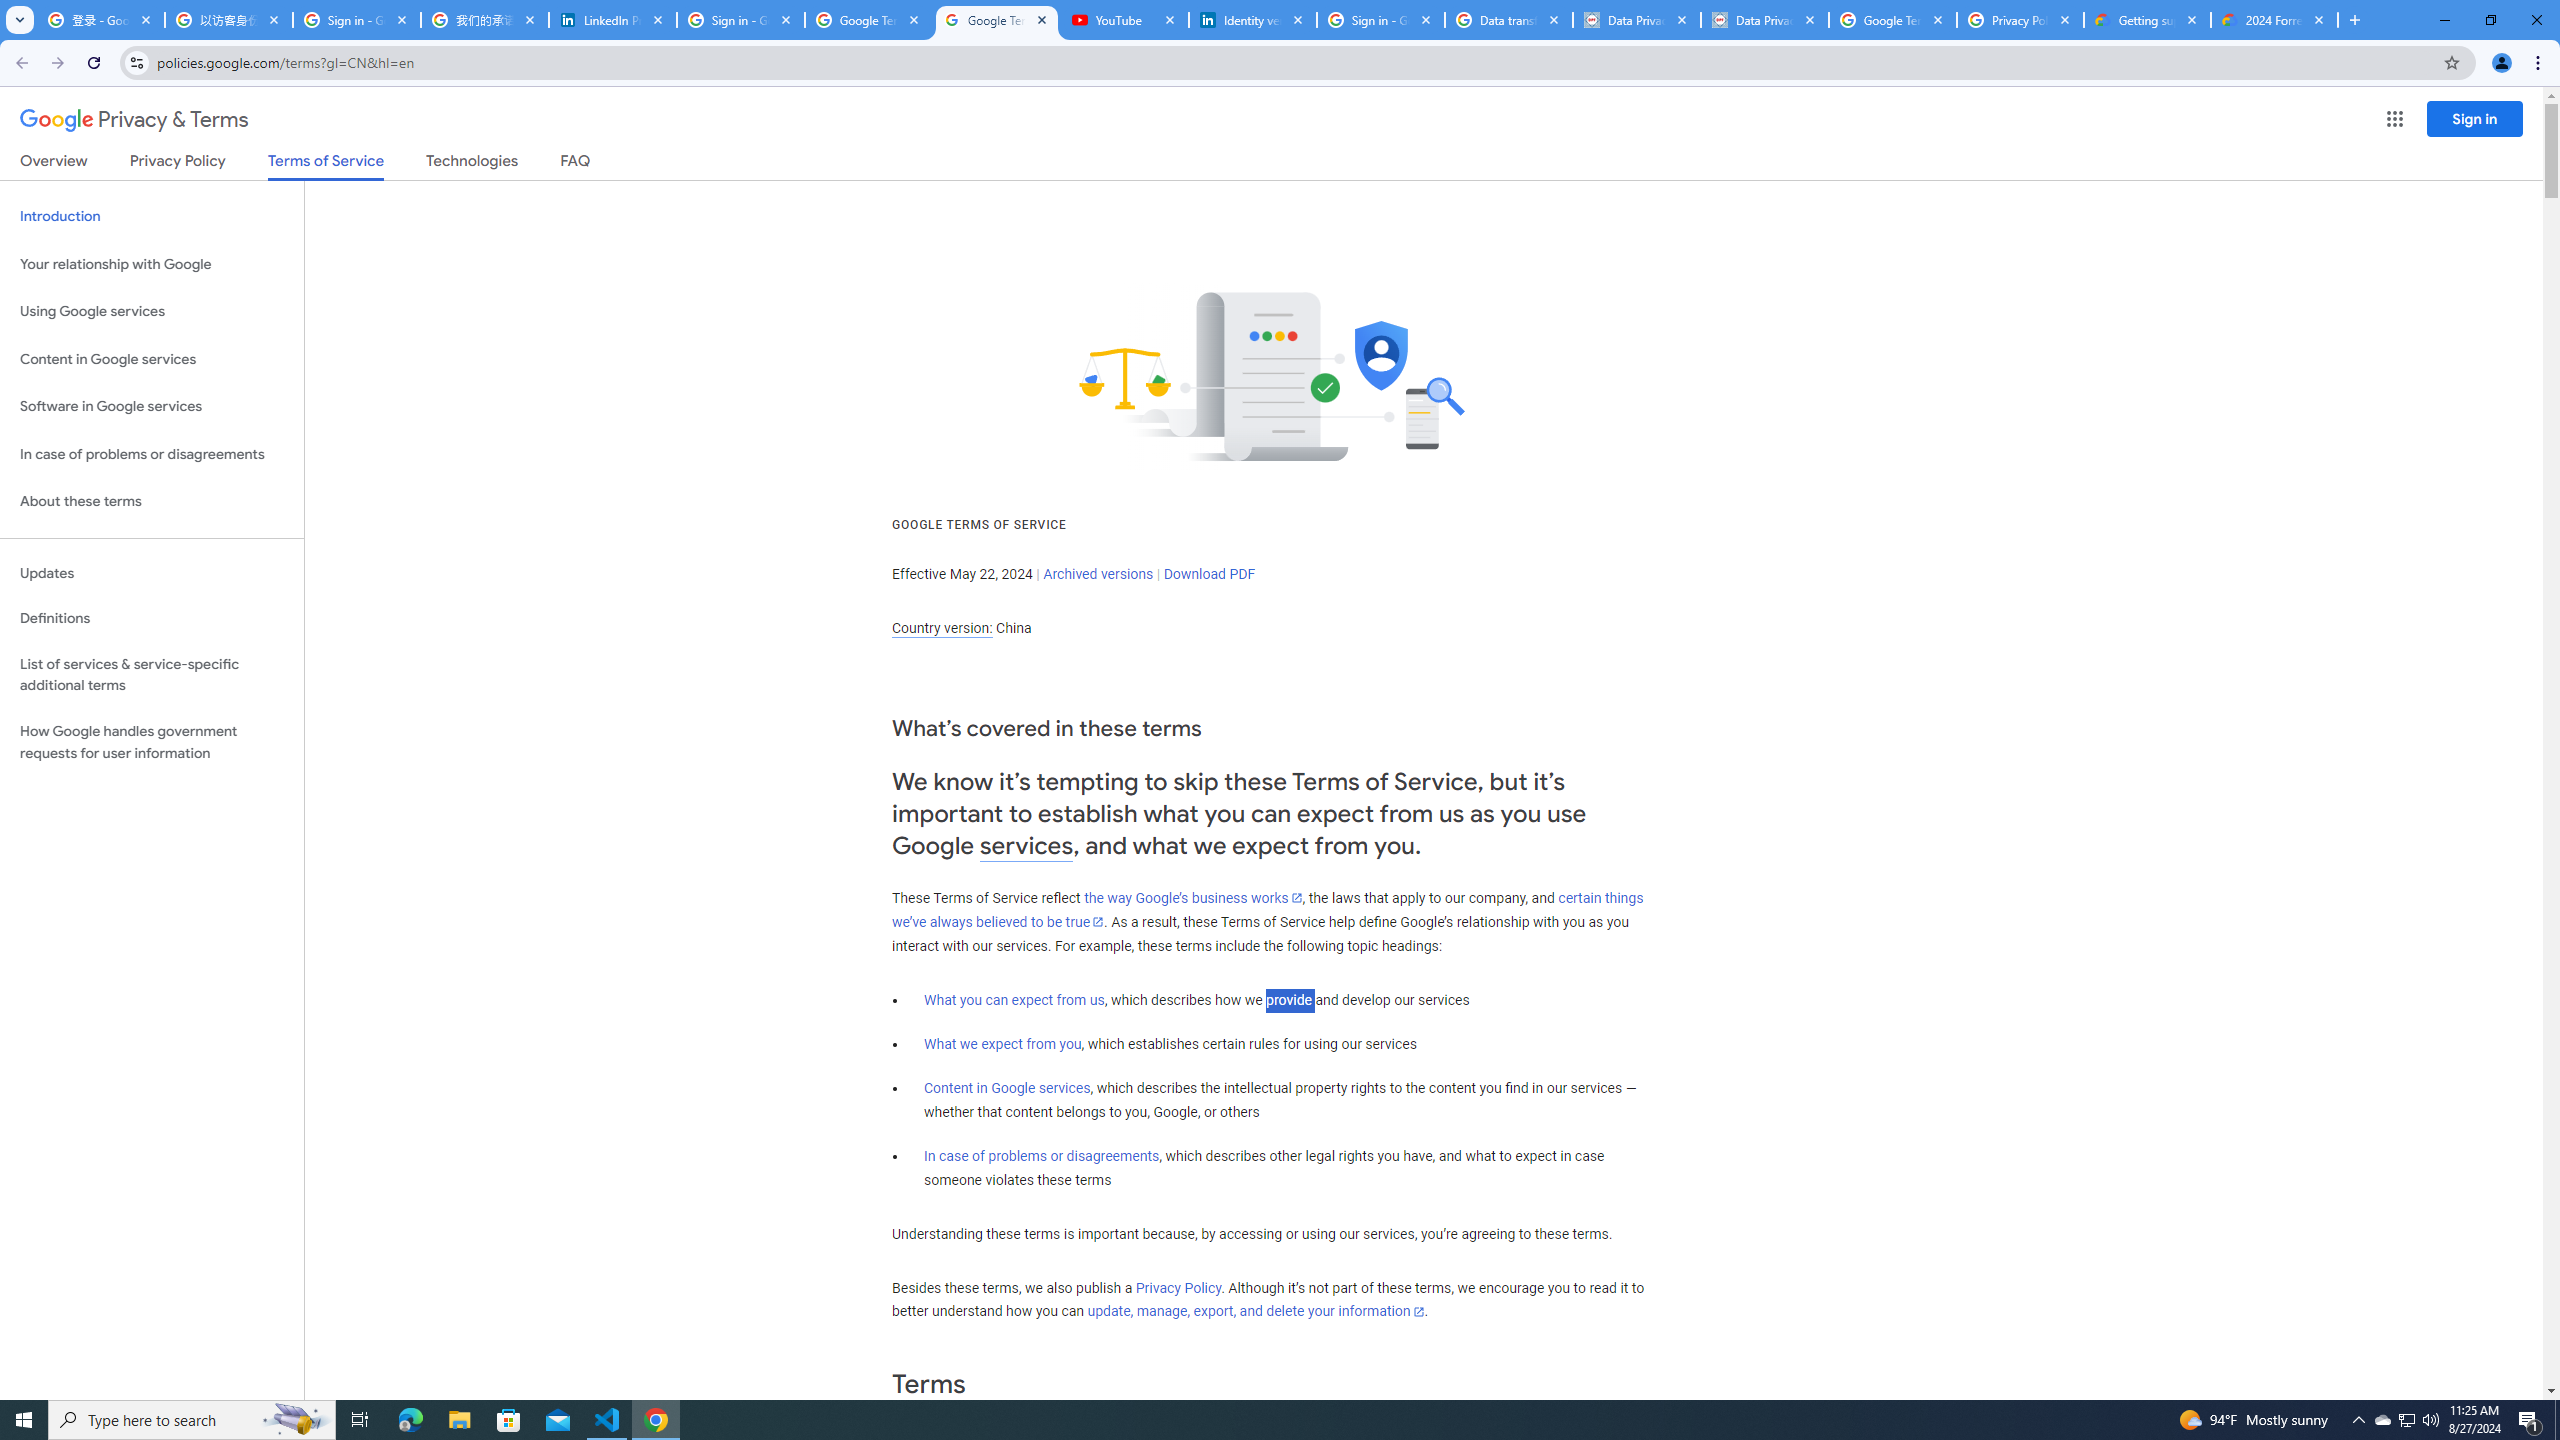 The image size is (2560, 1440). Describe the element at coordinates (1381, 20) in the screenshot. I see `Sign in - Google Accounts` at that location.